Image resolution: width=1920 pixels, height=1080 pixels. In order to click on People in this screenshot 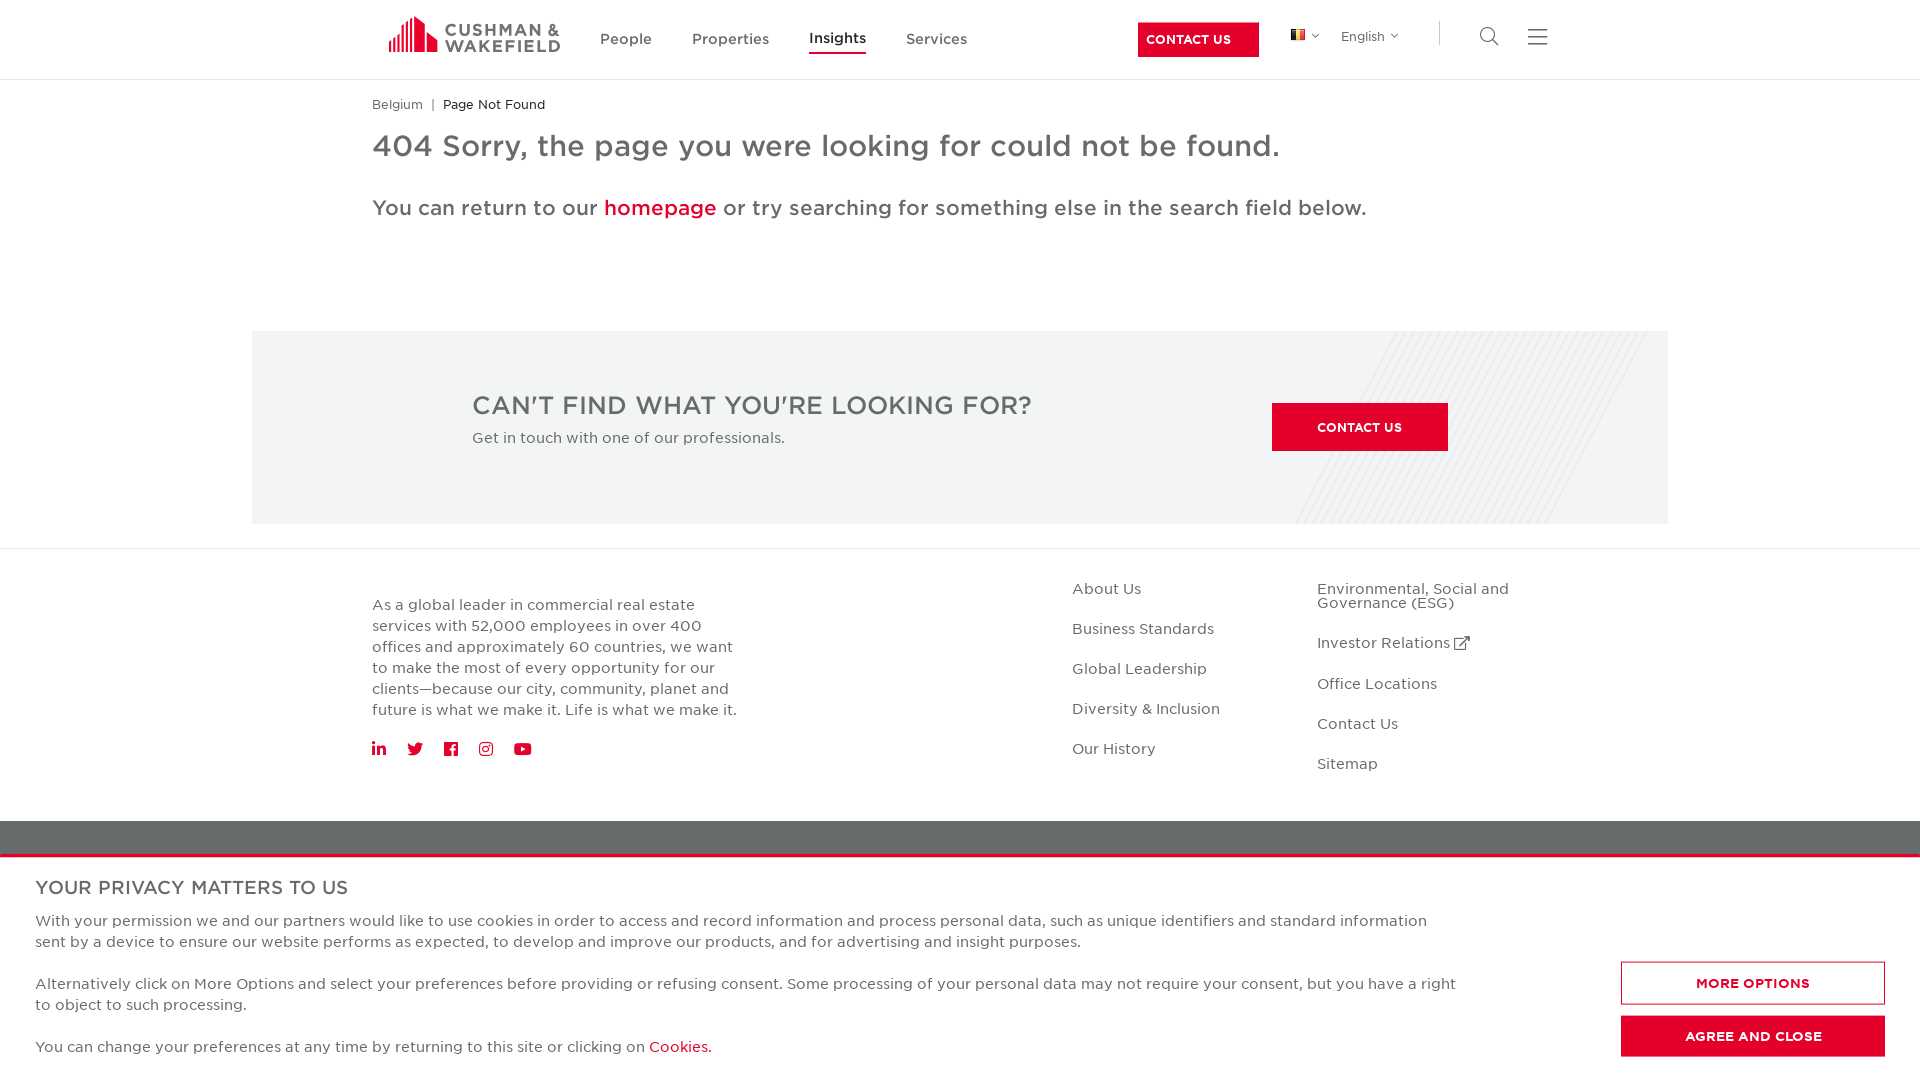, I will do `click(626, 40)`.